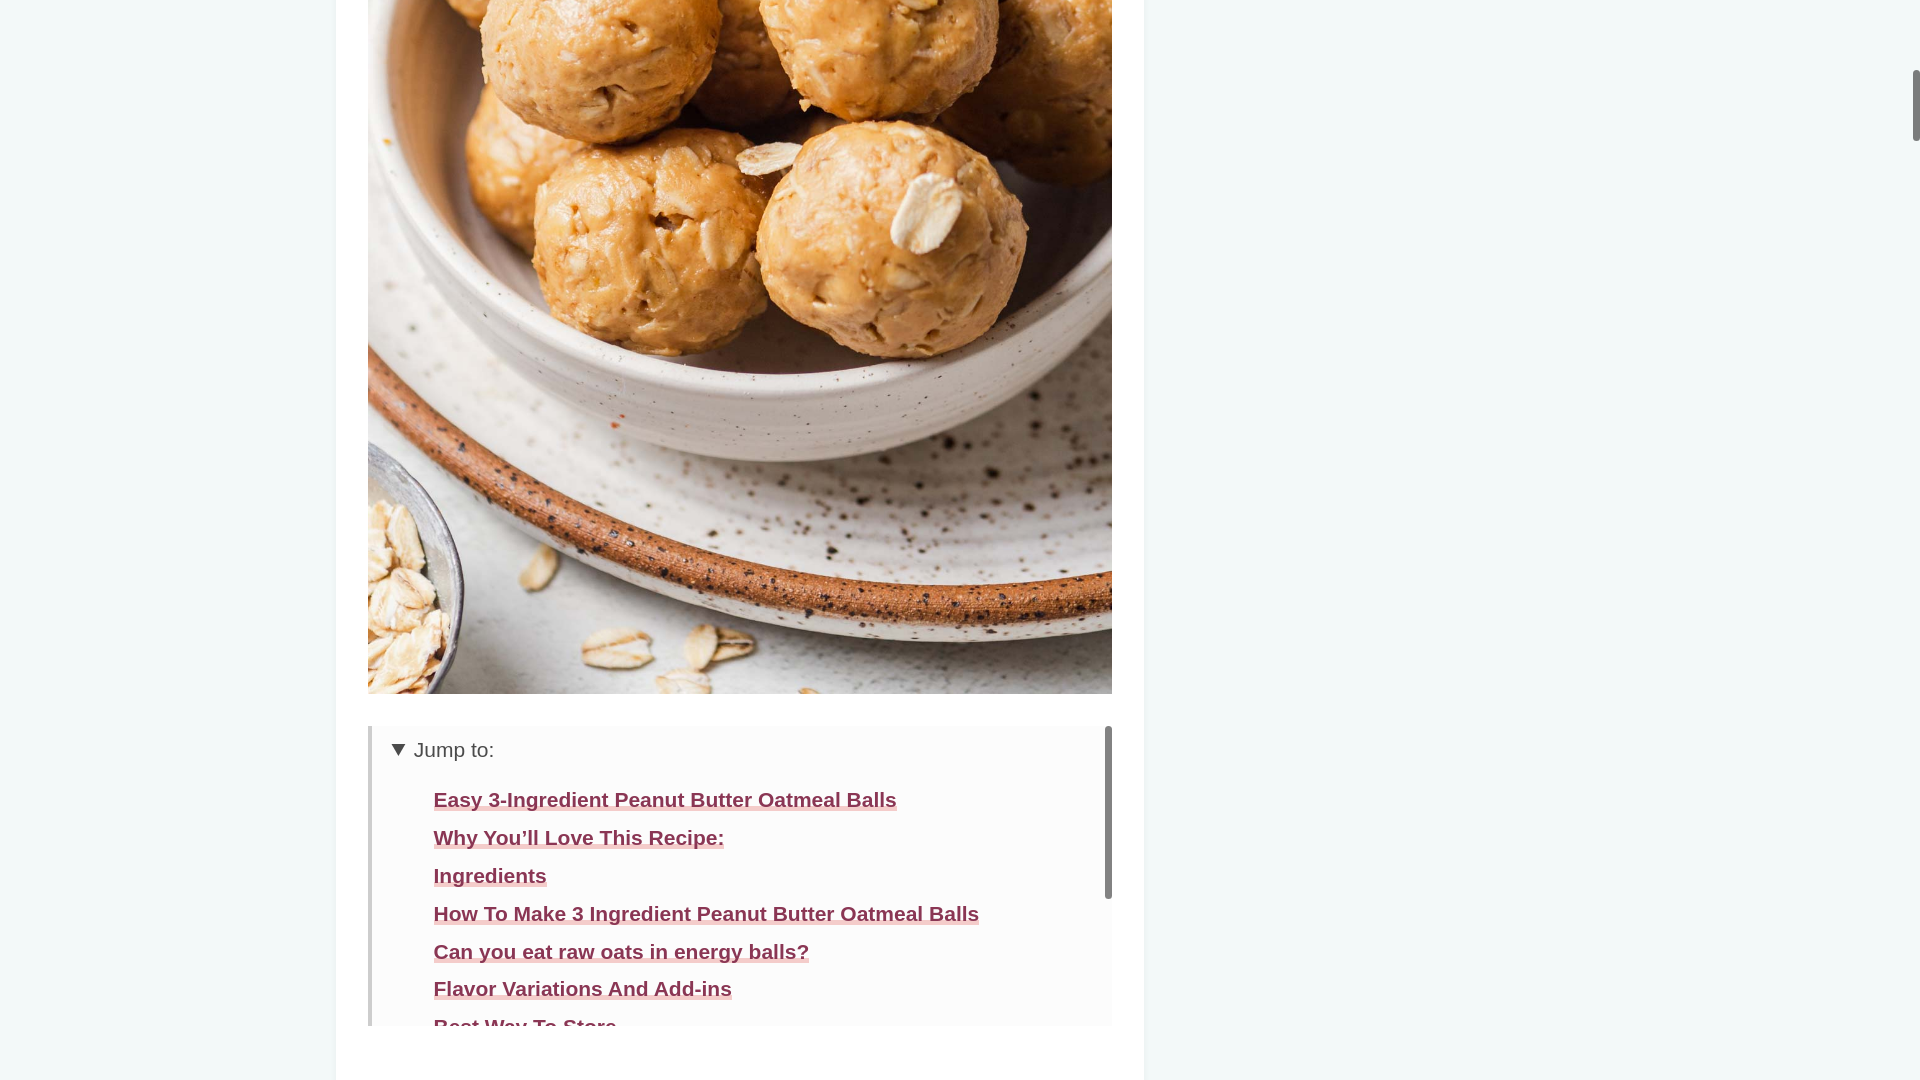 This screenshot has width=1920, height=1080. Describe the element at coordinates (622, 951) in the screenshot. I see `Can you eat raw oats in energy balls?` at that location.